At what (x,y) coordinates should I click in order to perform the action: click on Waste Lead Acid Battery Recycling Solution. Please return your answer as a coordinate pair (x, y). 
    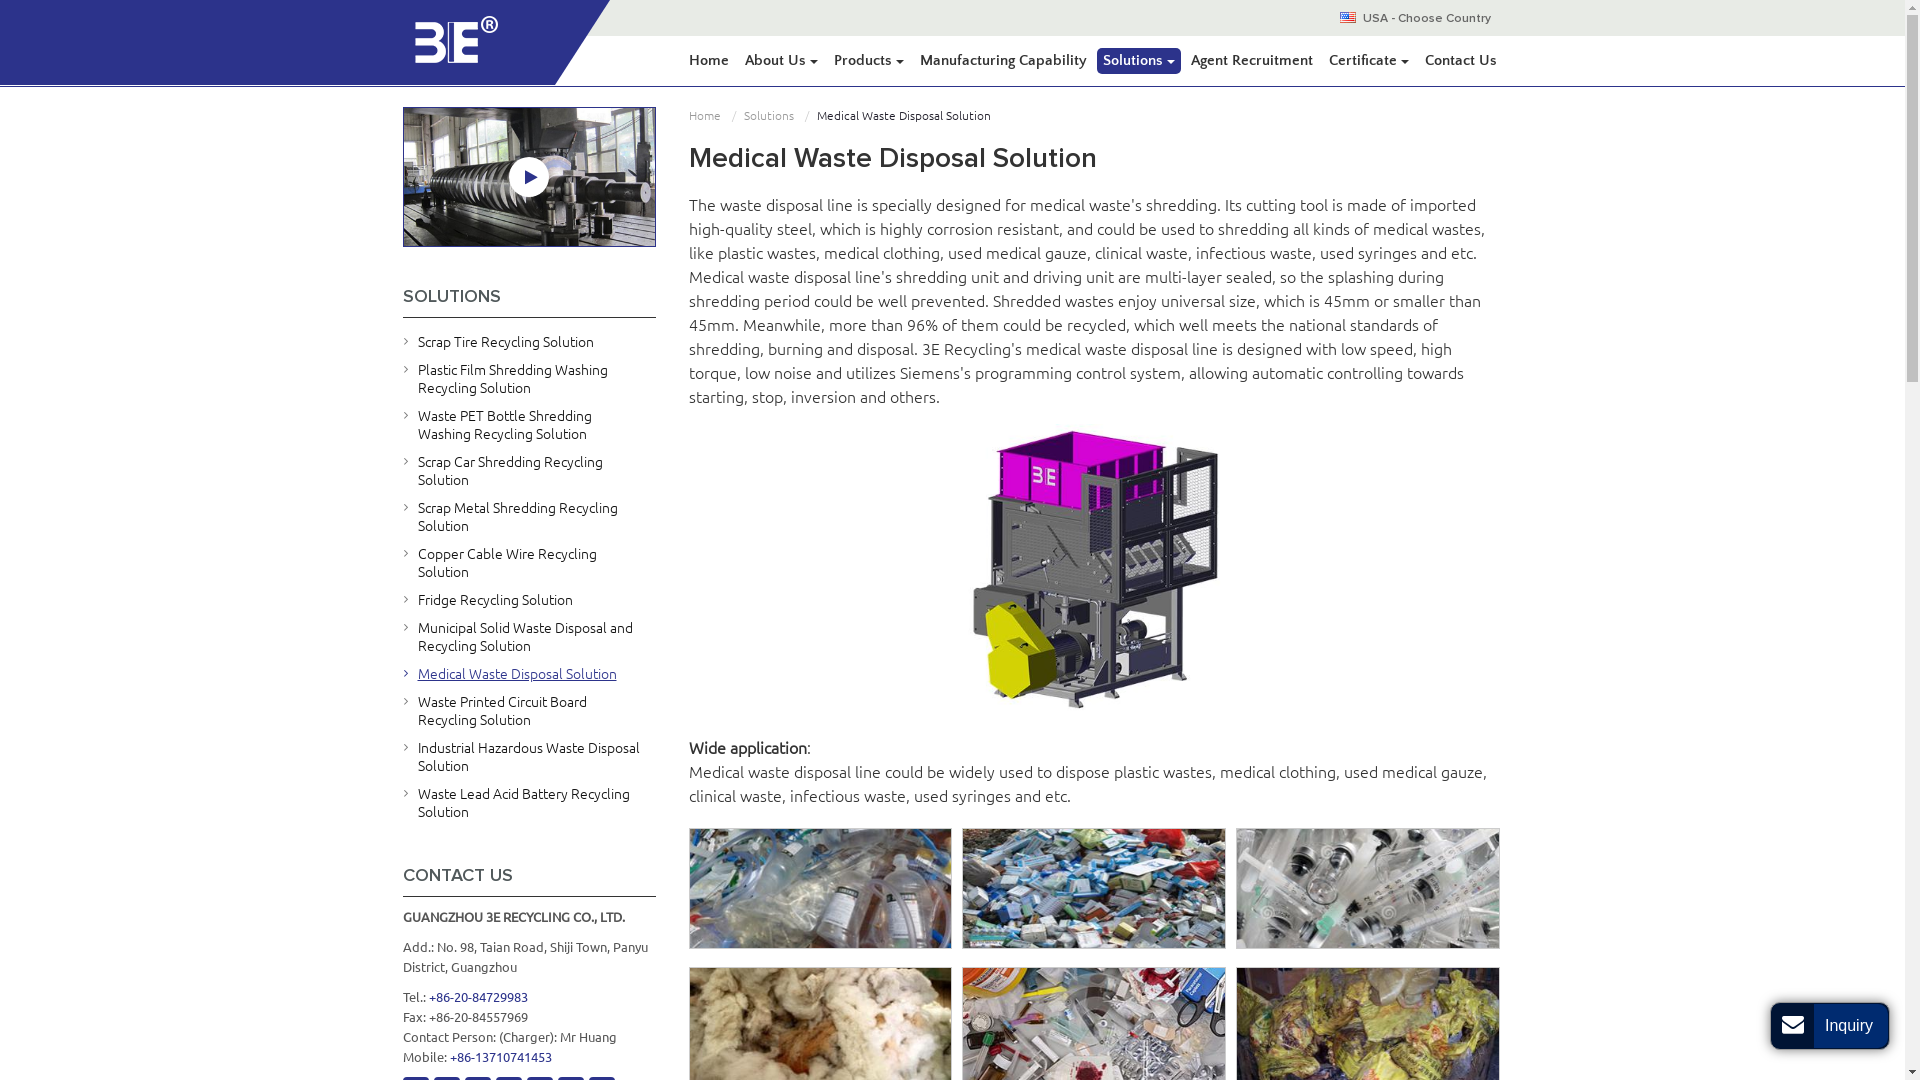
    Looking at the image, I should click on (528, 803).